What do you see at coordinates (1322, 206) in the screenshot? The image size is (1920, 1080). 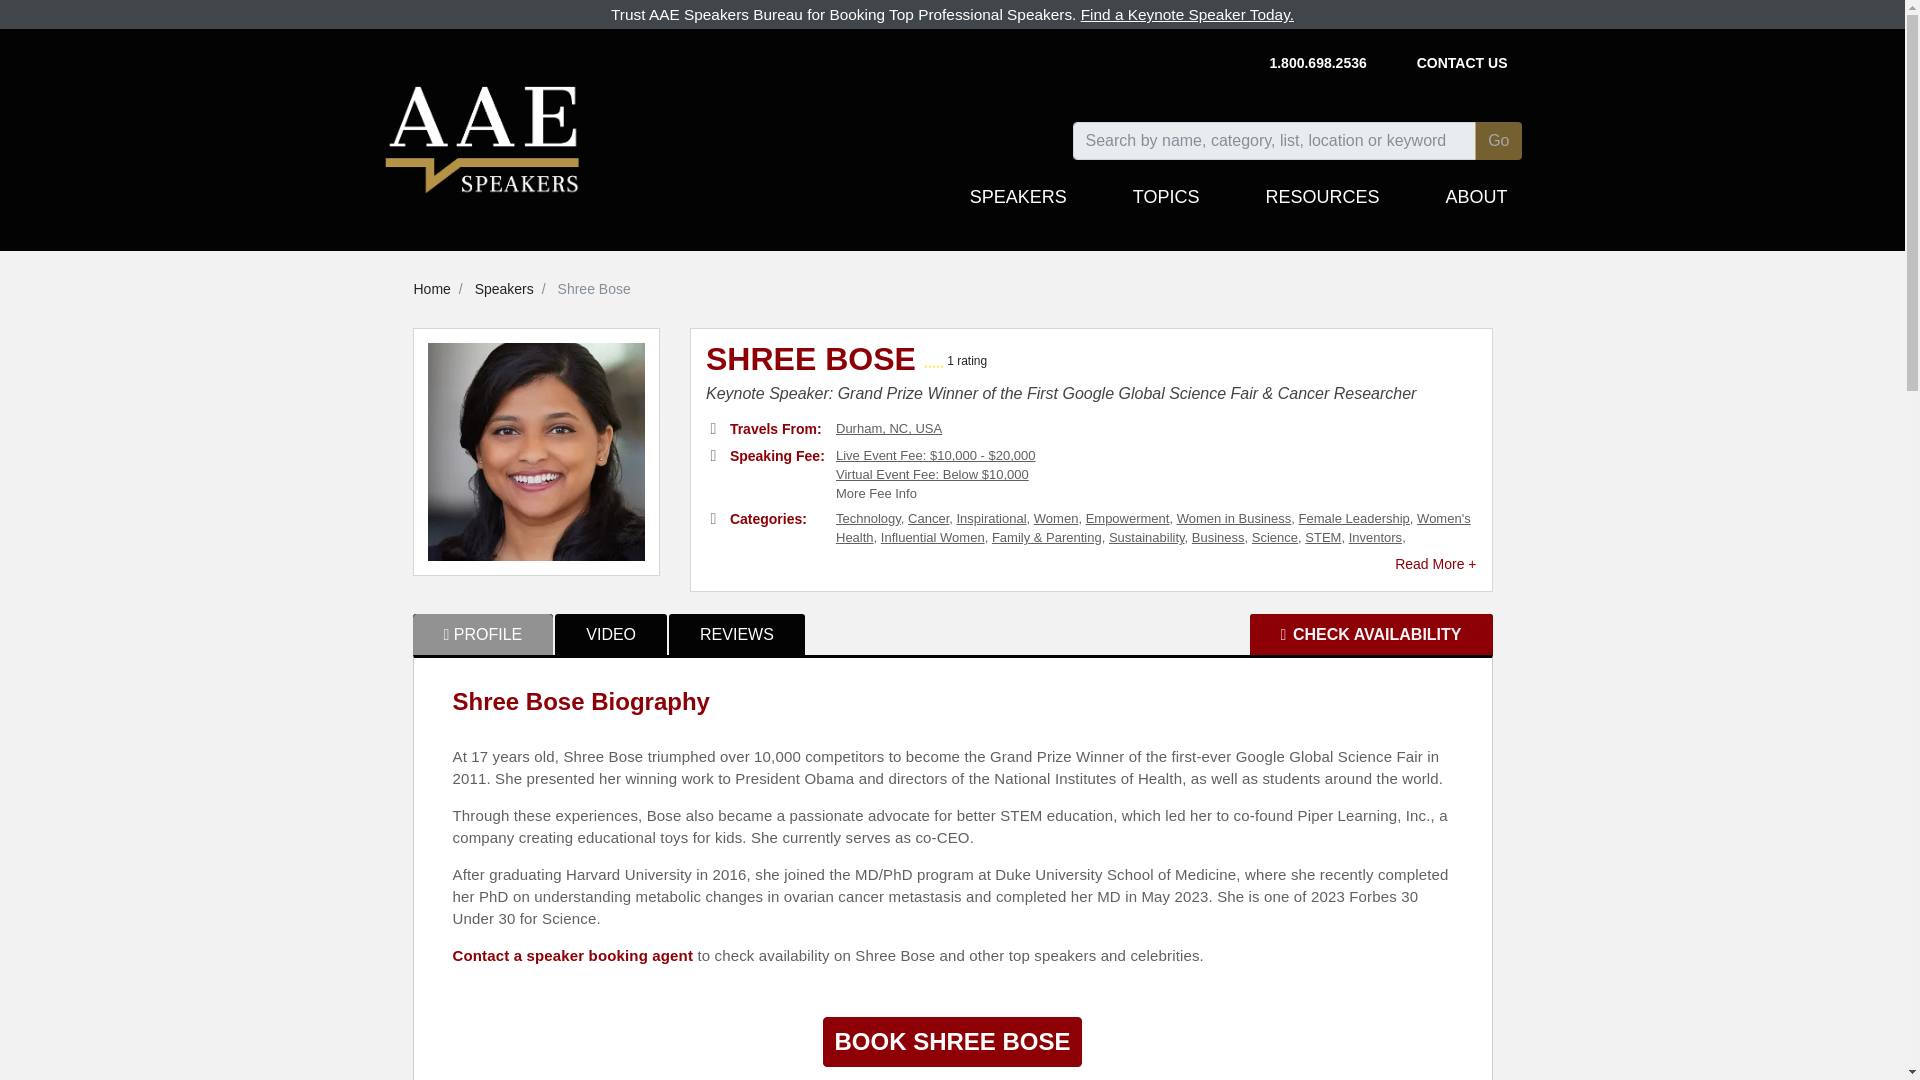 I see `RESOURCES` at bounding box center [1322, 206].